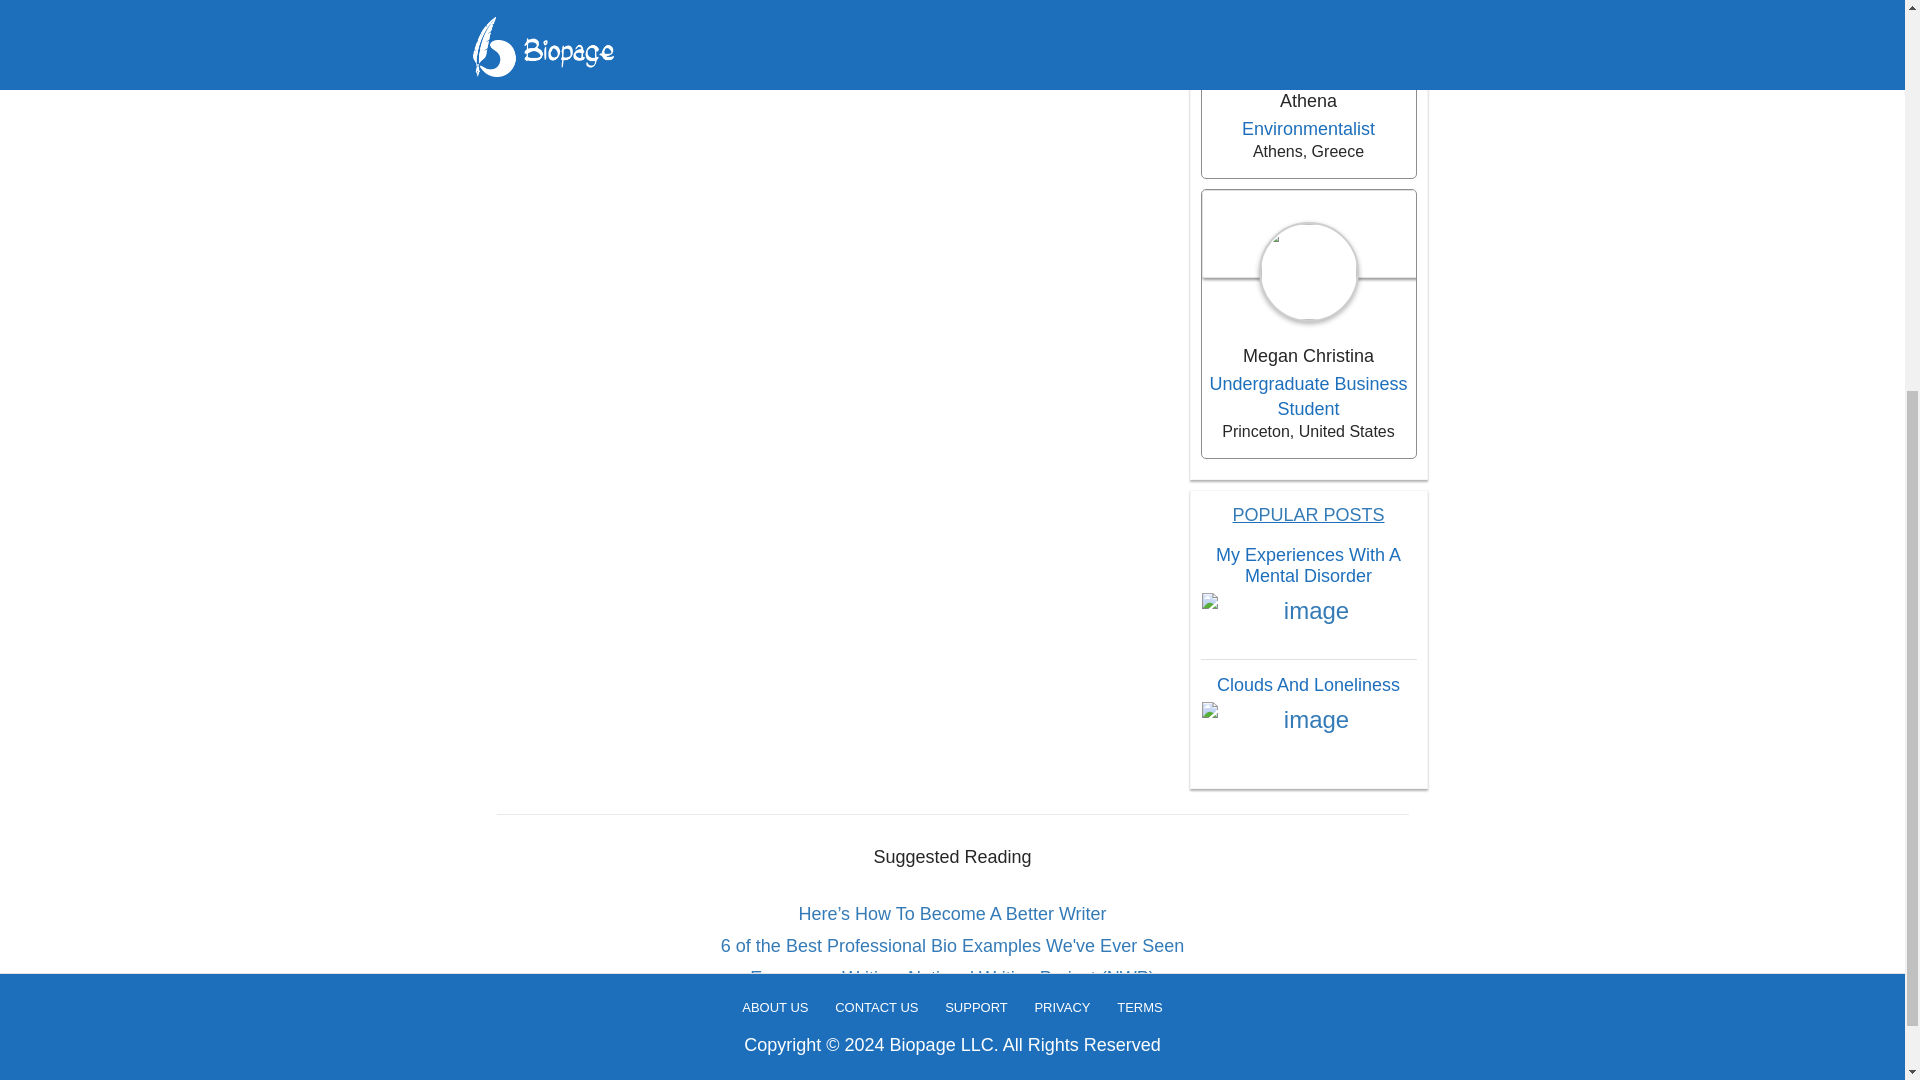 This screenshot has height=1080, width=1920. I want to click on TERMS, so click(1140, 366).